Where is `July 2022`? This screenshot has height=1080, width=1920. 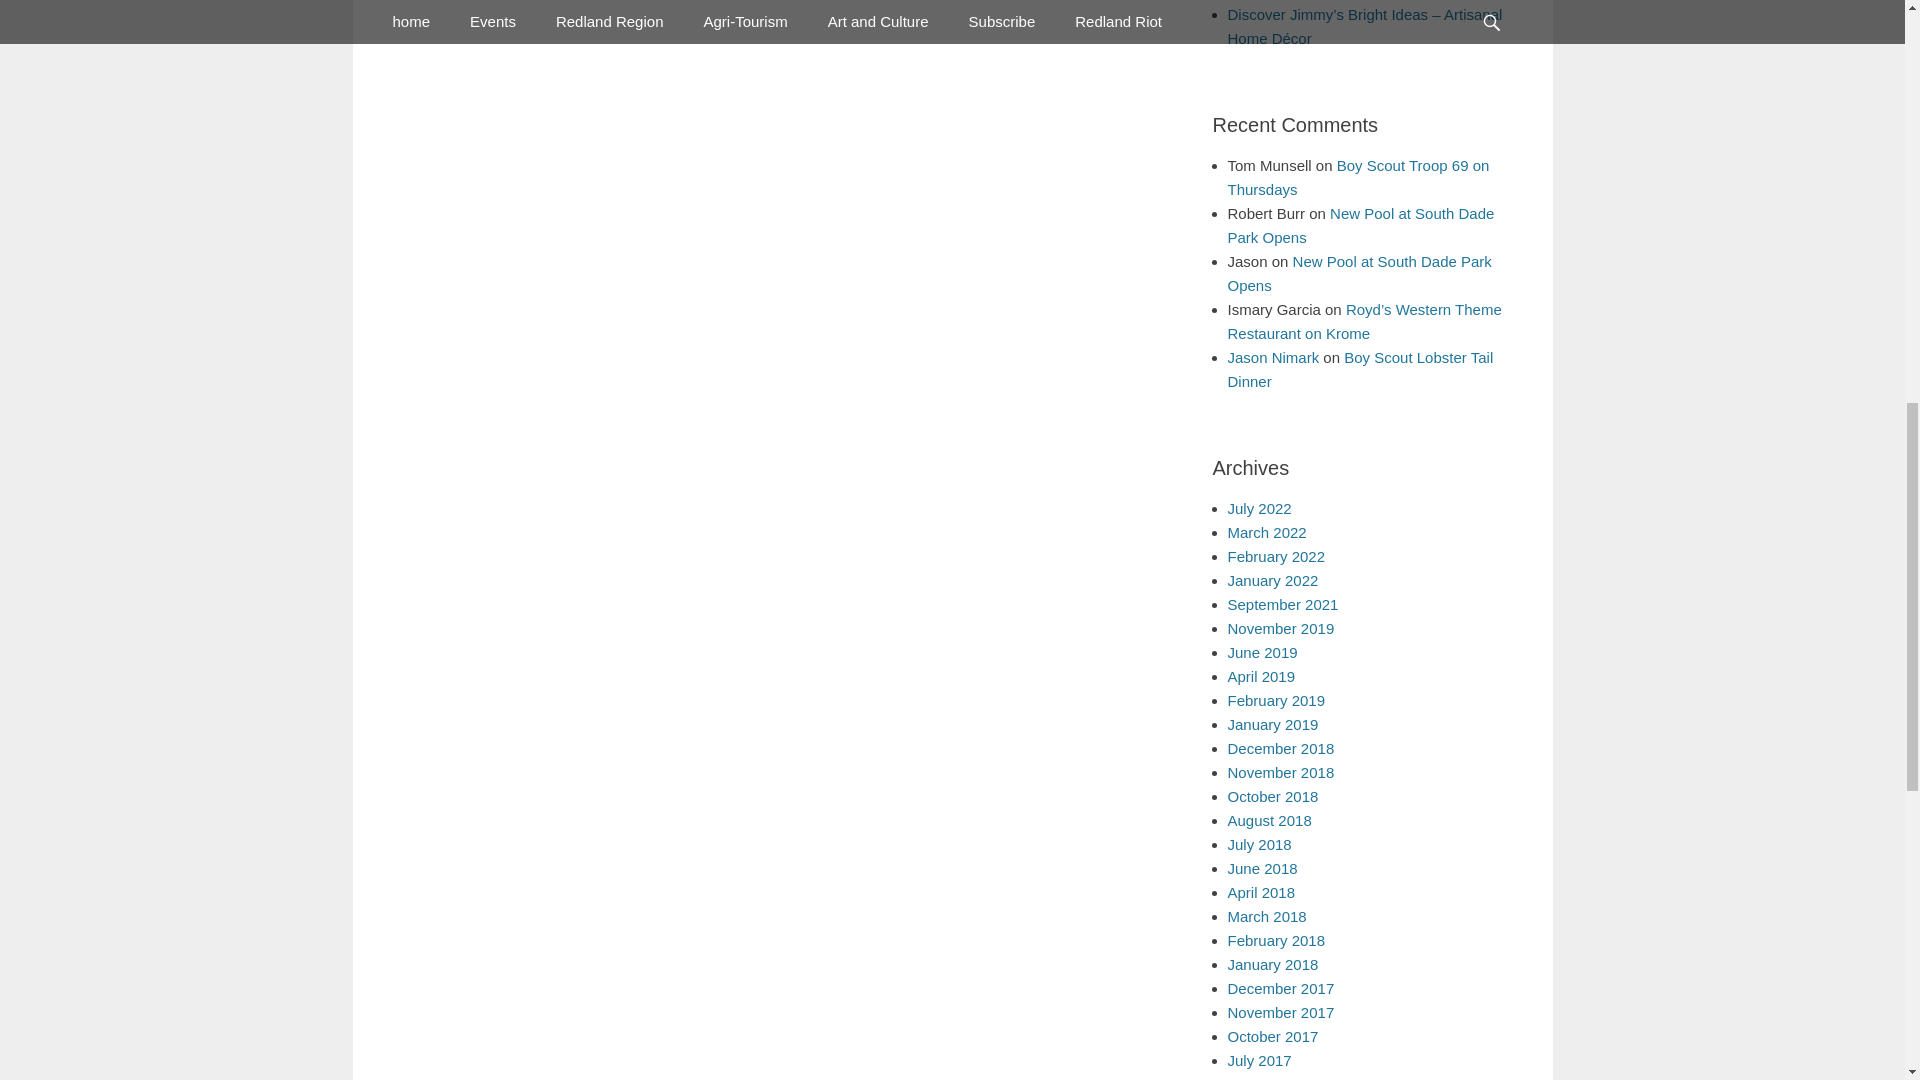
July 2022 is located at coordinates (1260, 508).